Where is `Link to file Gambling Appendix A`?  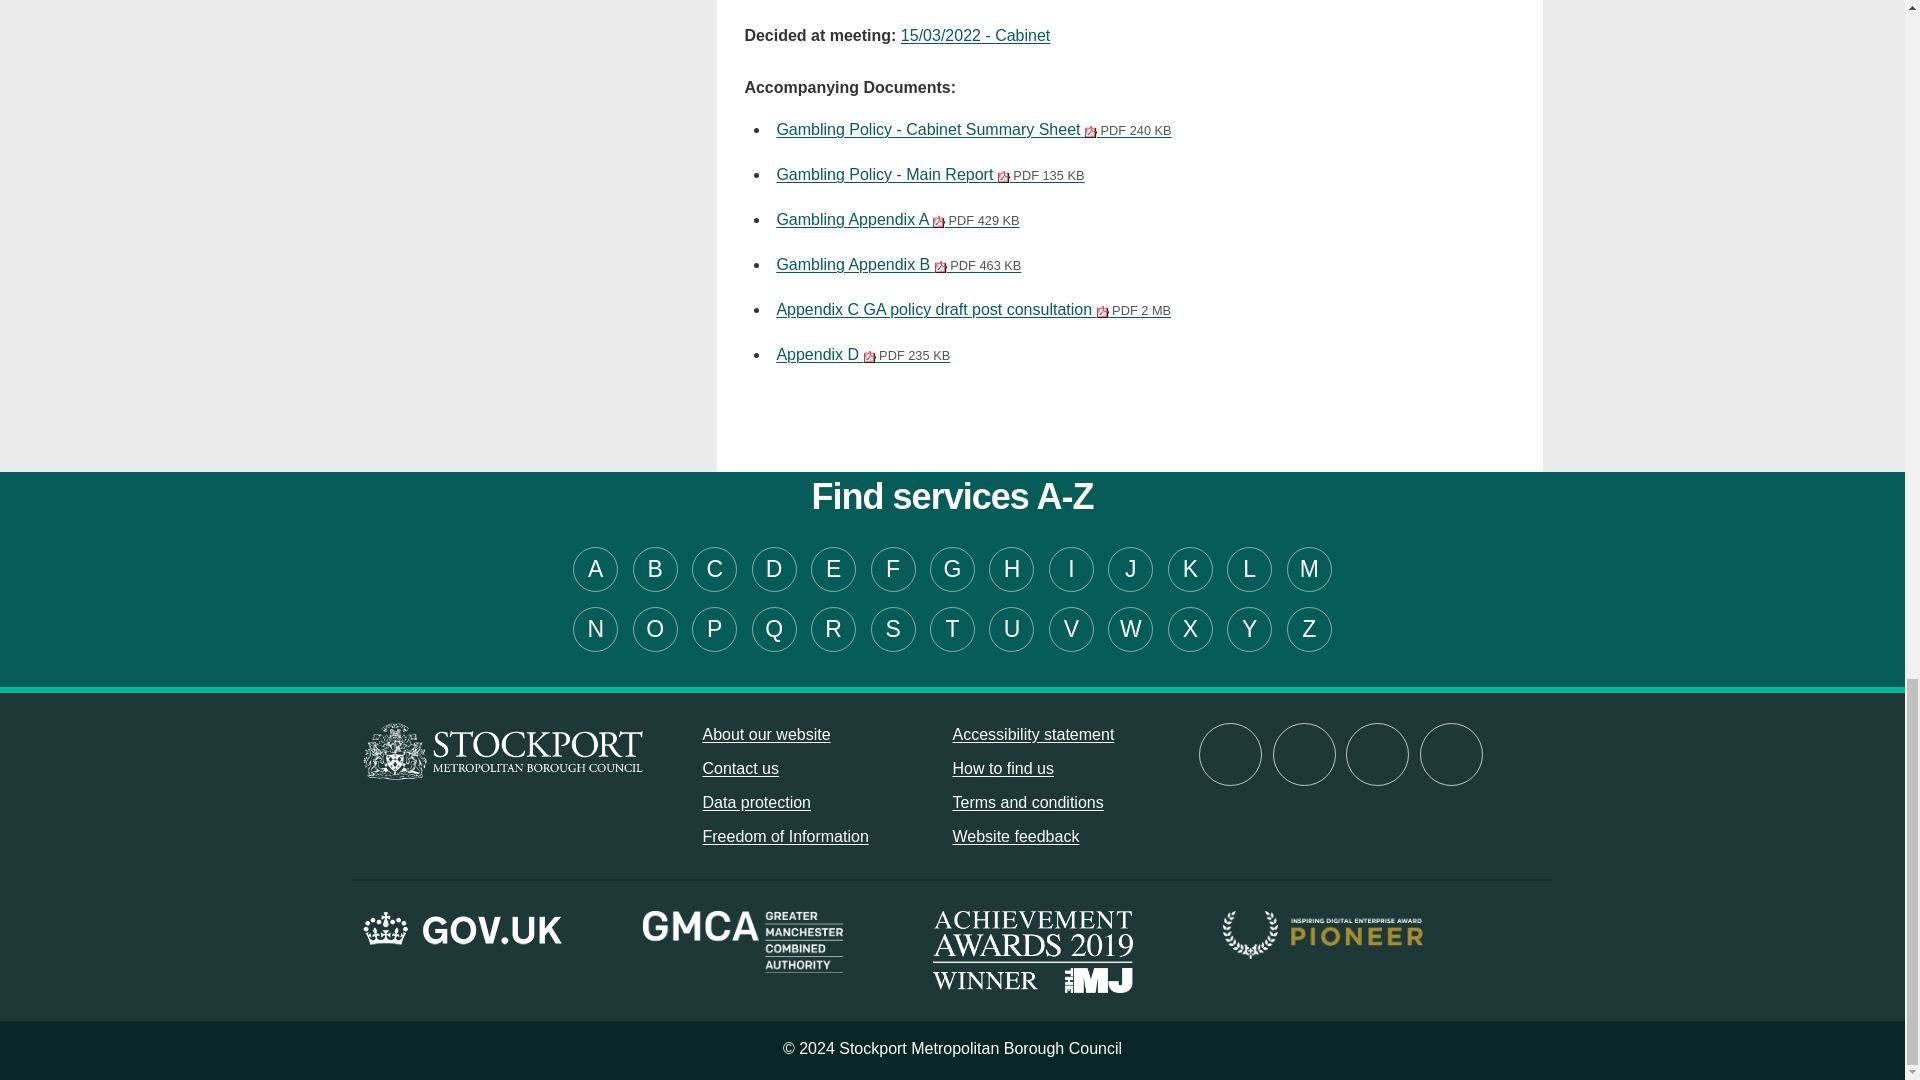 Link to file Gambling Appendix A is located at coordinates (897, 218).